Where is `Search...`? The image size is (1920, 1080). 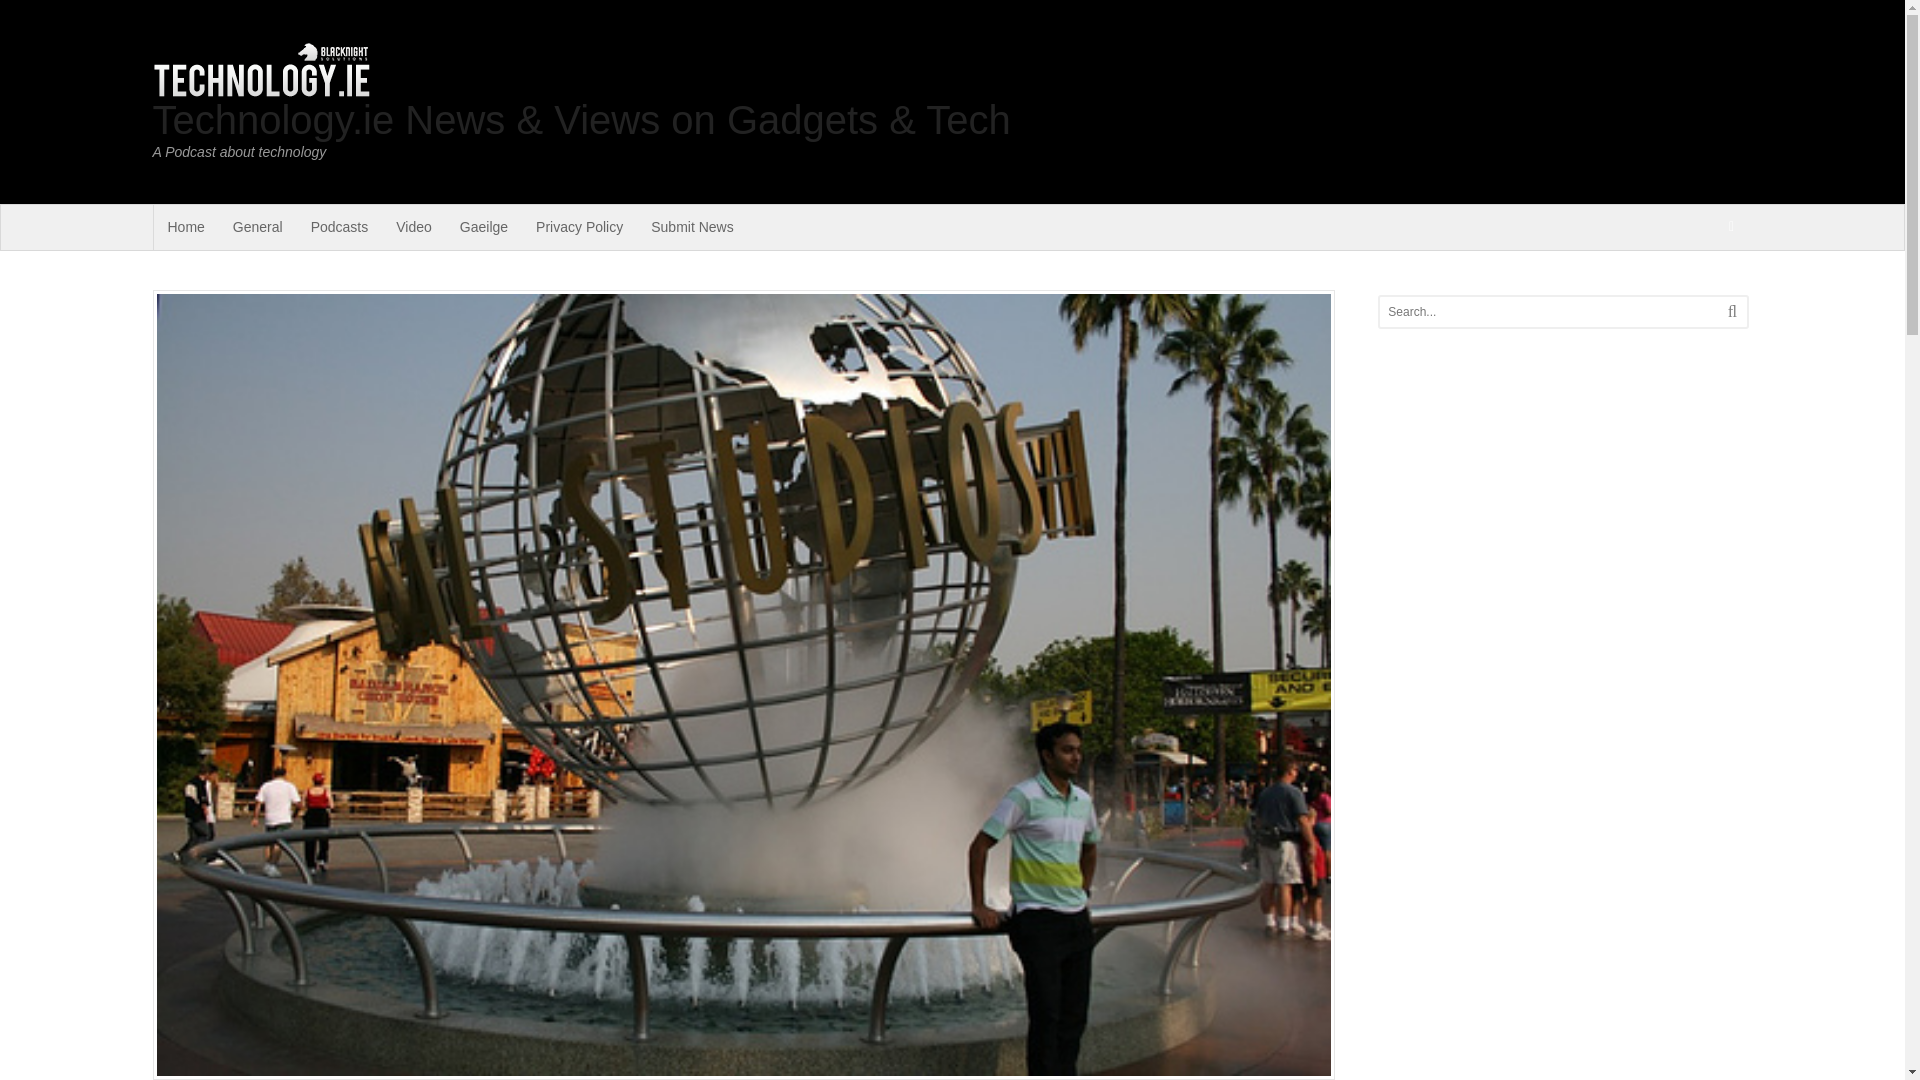
Search... is located at coordinates (1544, 312).